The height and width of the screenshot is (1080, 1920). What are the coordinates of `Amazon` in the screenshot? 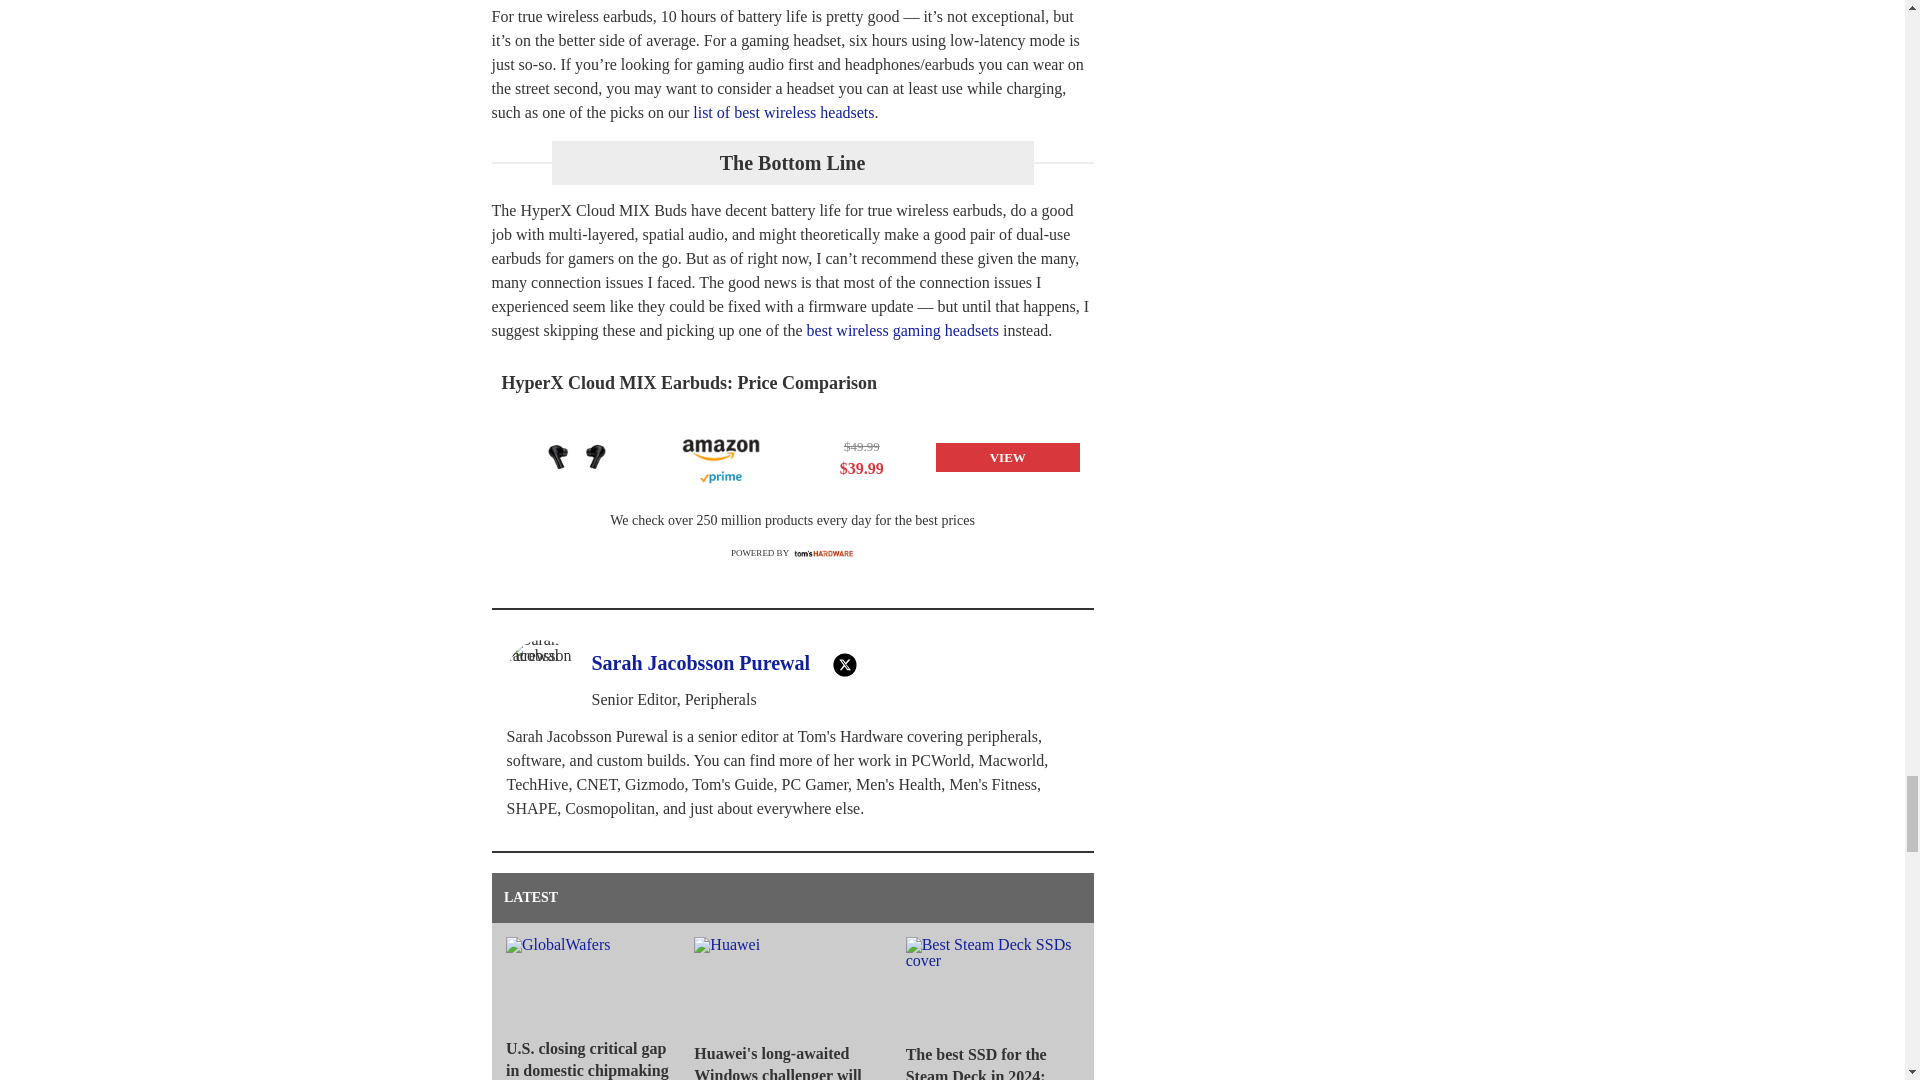 It's located at (720, 446).